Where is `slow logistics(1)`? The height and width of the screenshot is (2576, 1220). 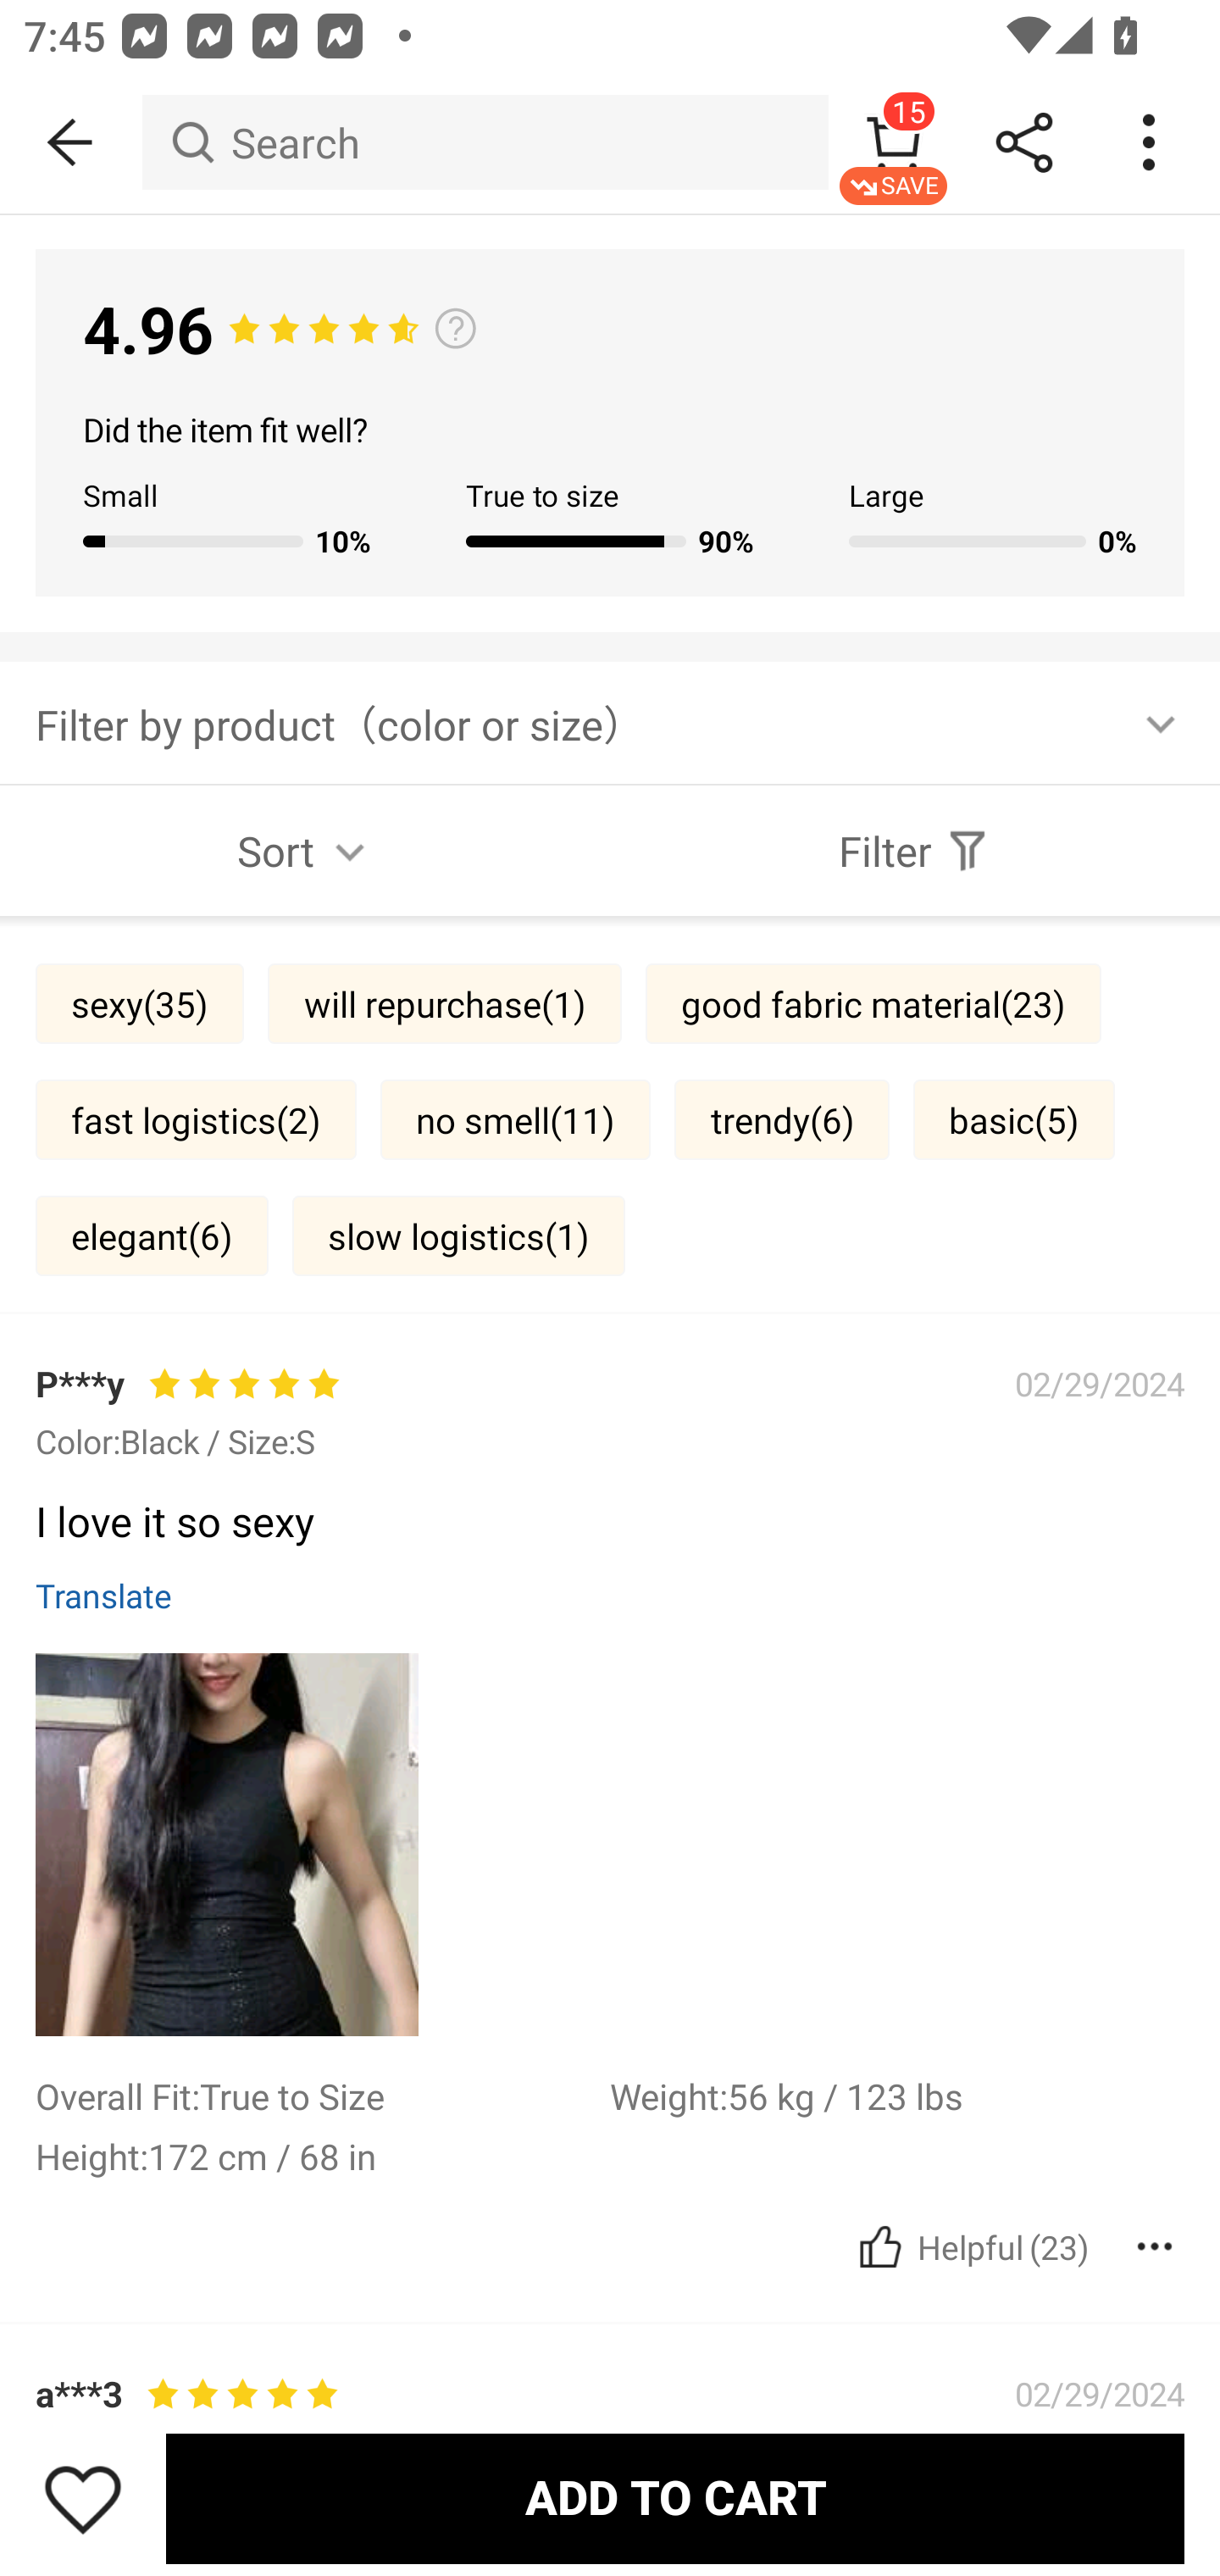 slow logistics(1) is located at coordinates (458, 1235).